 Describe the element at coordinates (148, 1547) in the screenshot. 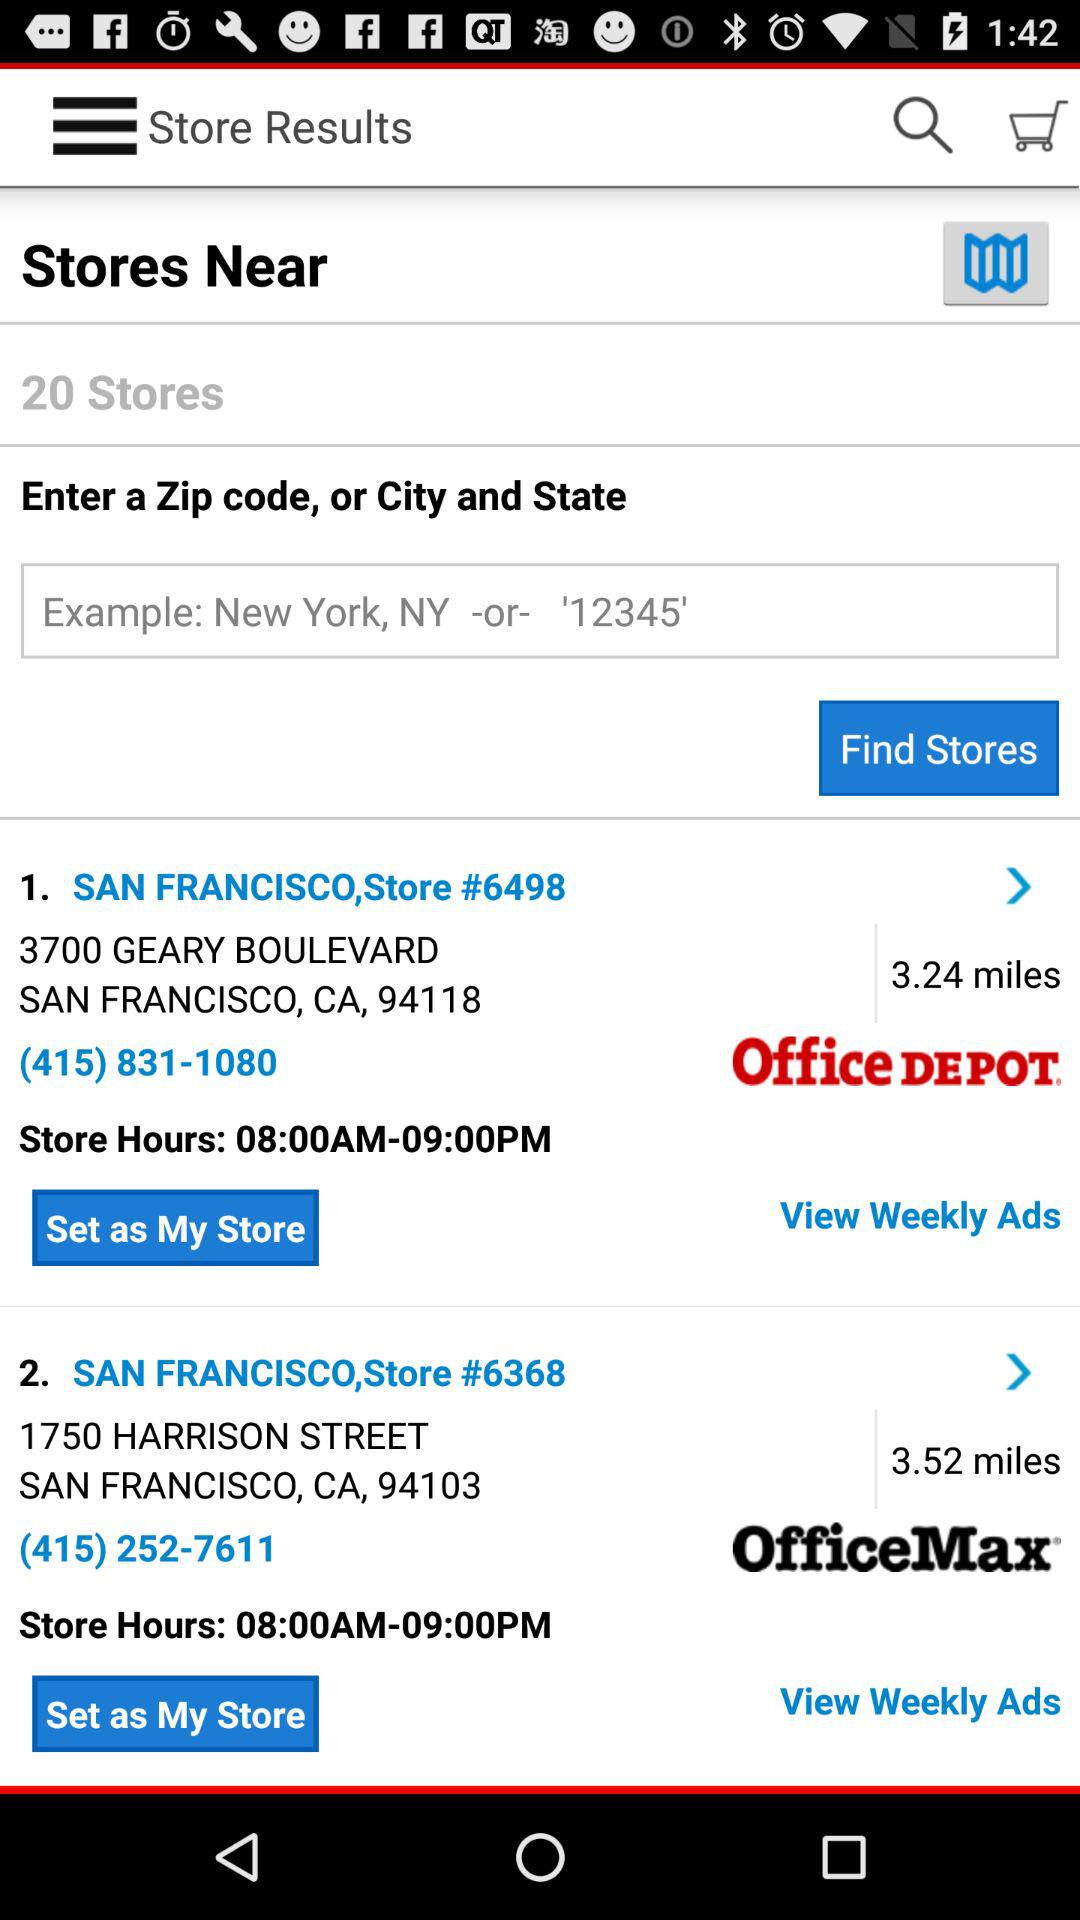

I see `click the app above store hours 08 icon` at that location.